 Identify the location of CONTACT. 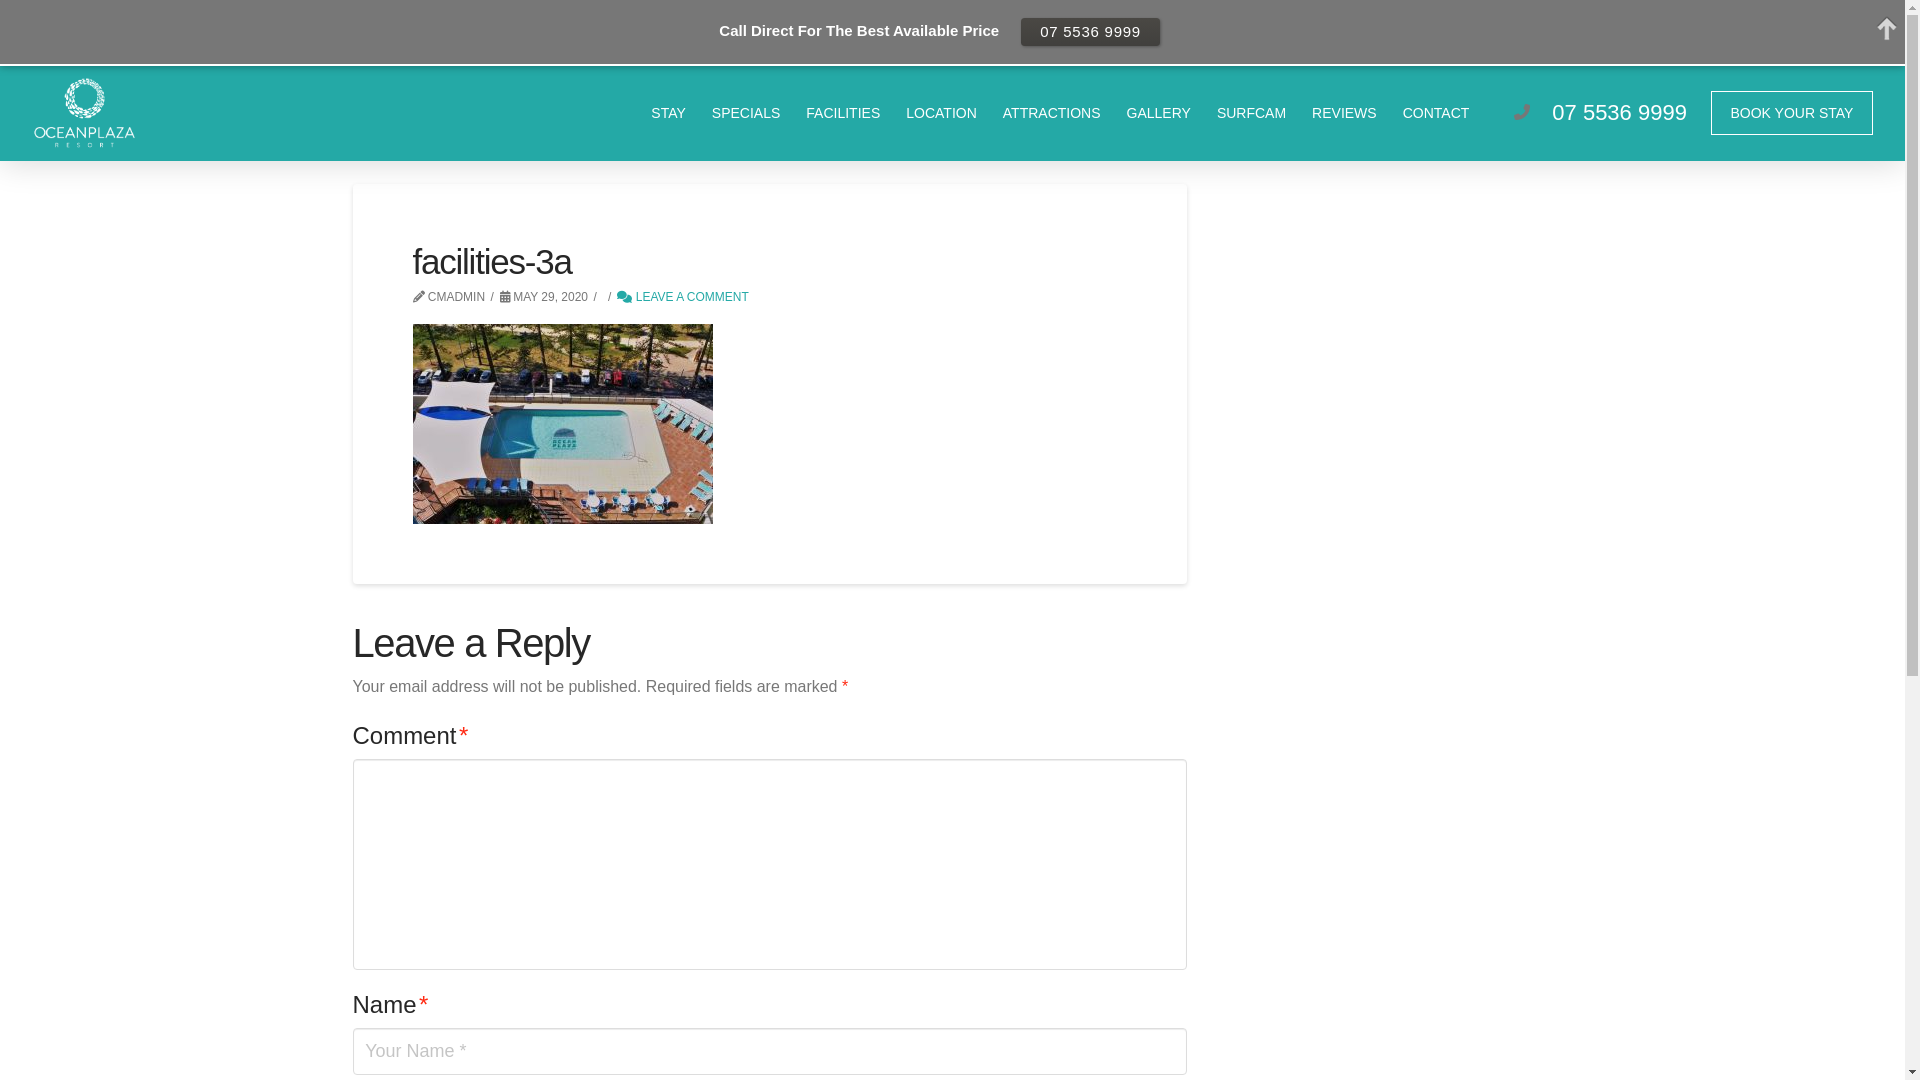
(1436, 113).